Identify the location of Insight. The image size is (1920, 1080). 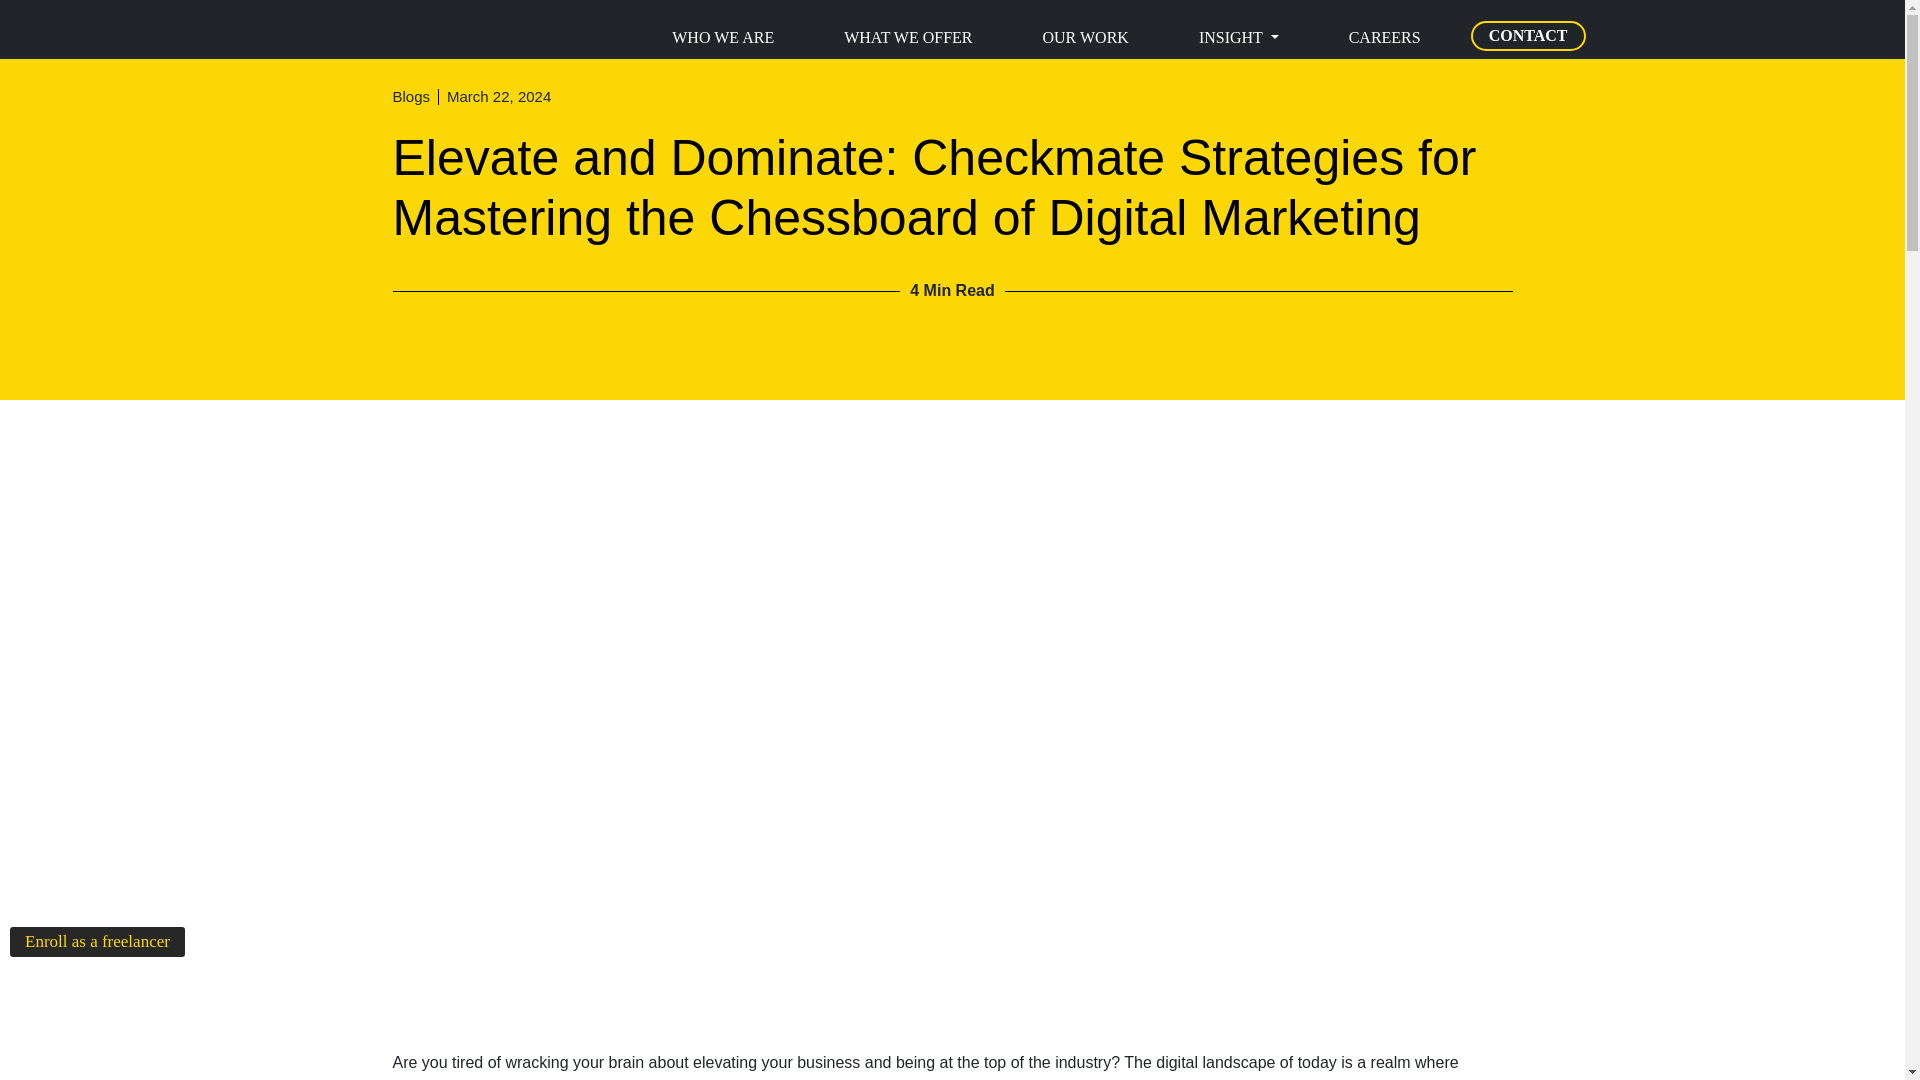
(1238, 38).